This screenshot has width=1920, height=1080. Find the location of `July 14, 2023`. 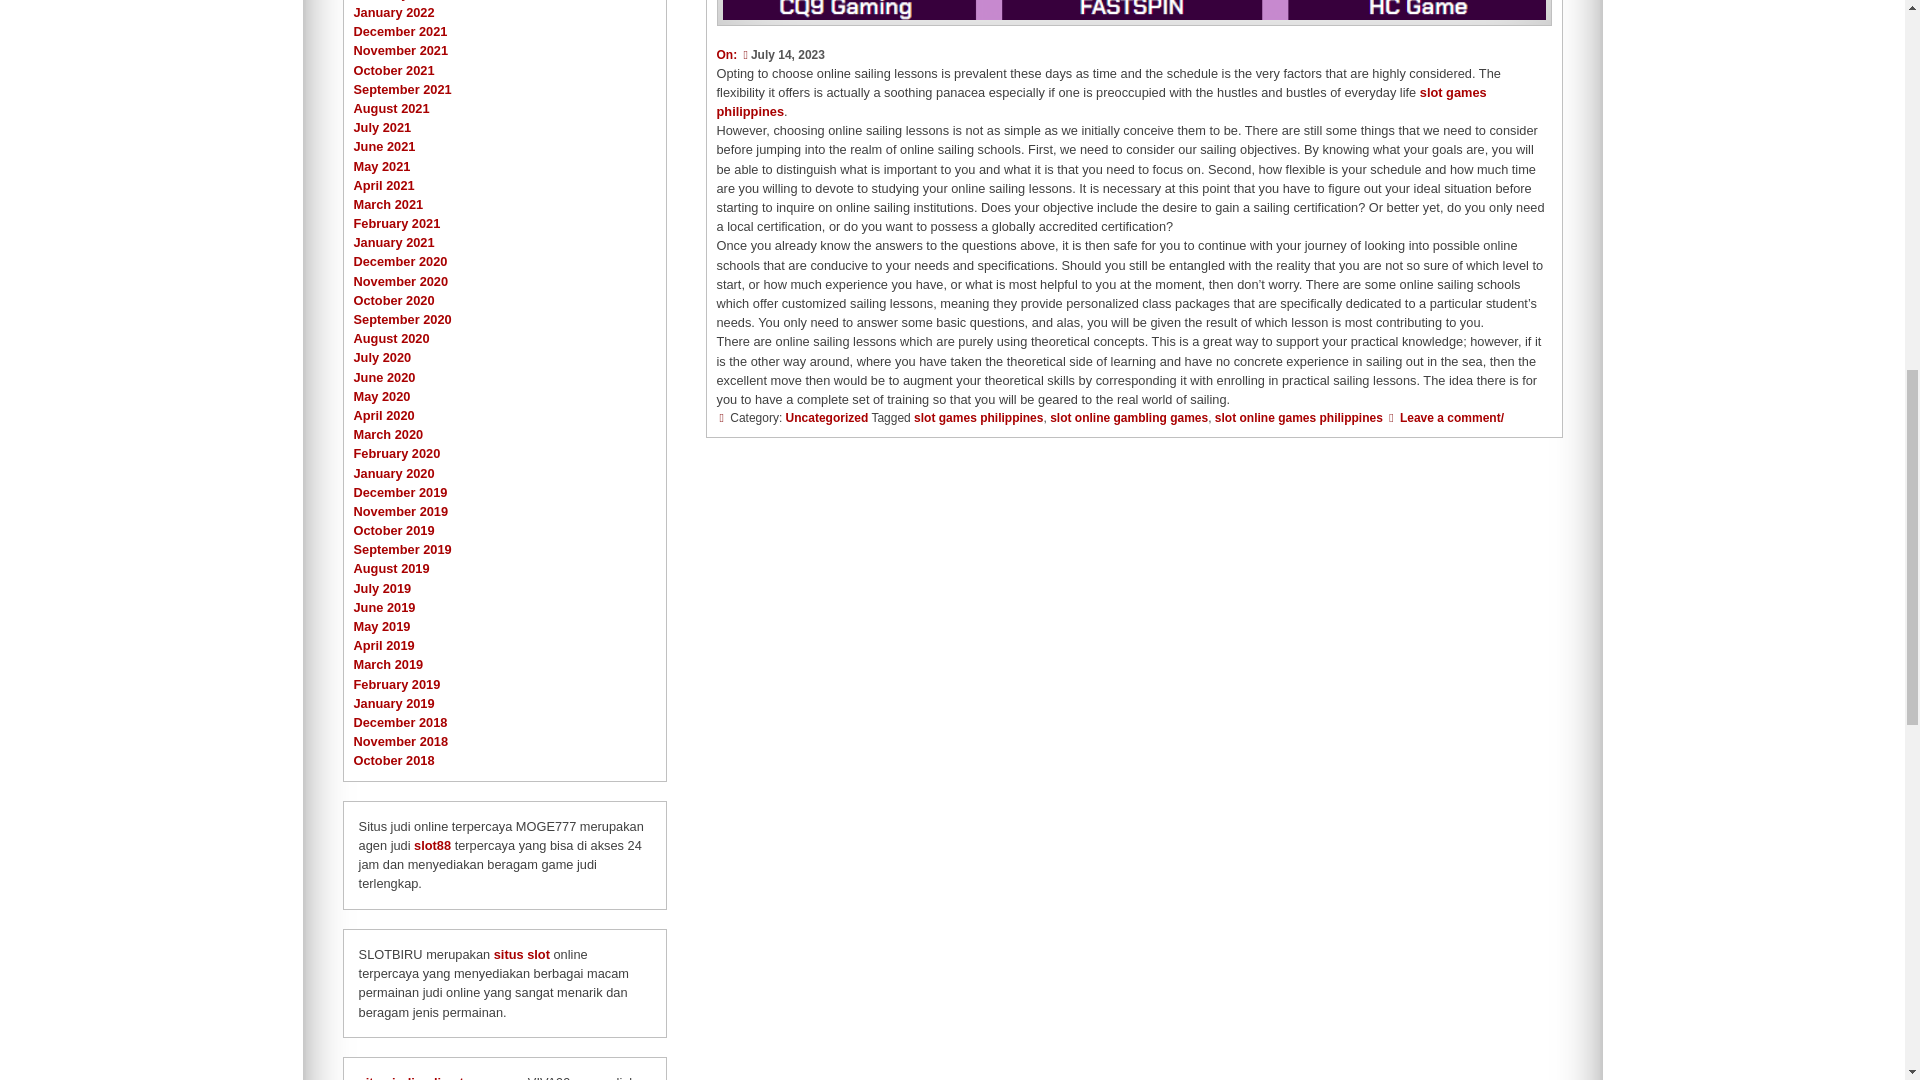

July 14, 2023 is located at coordinates (781, 54).